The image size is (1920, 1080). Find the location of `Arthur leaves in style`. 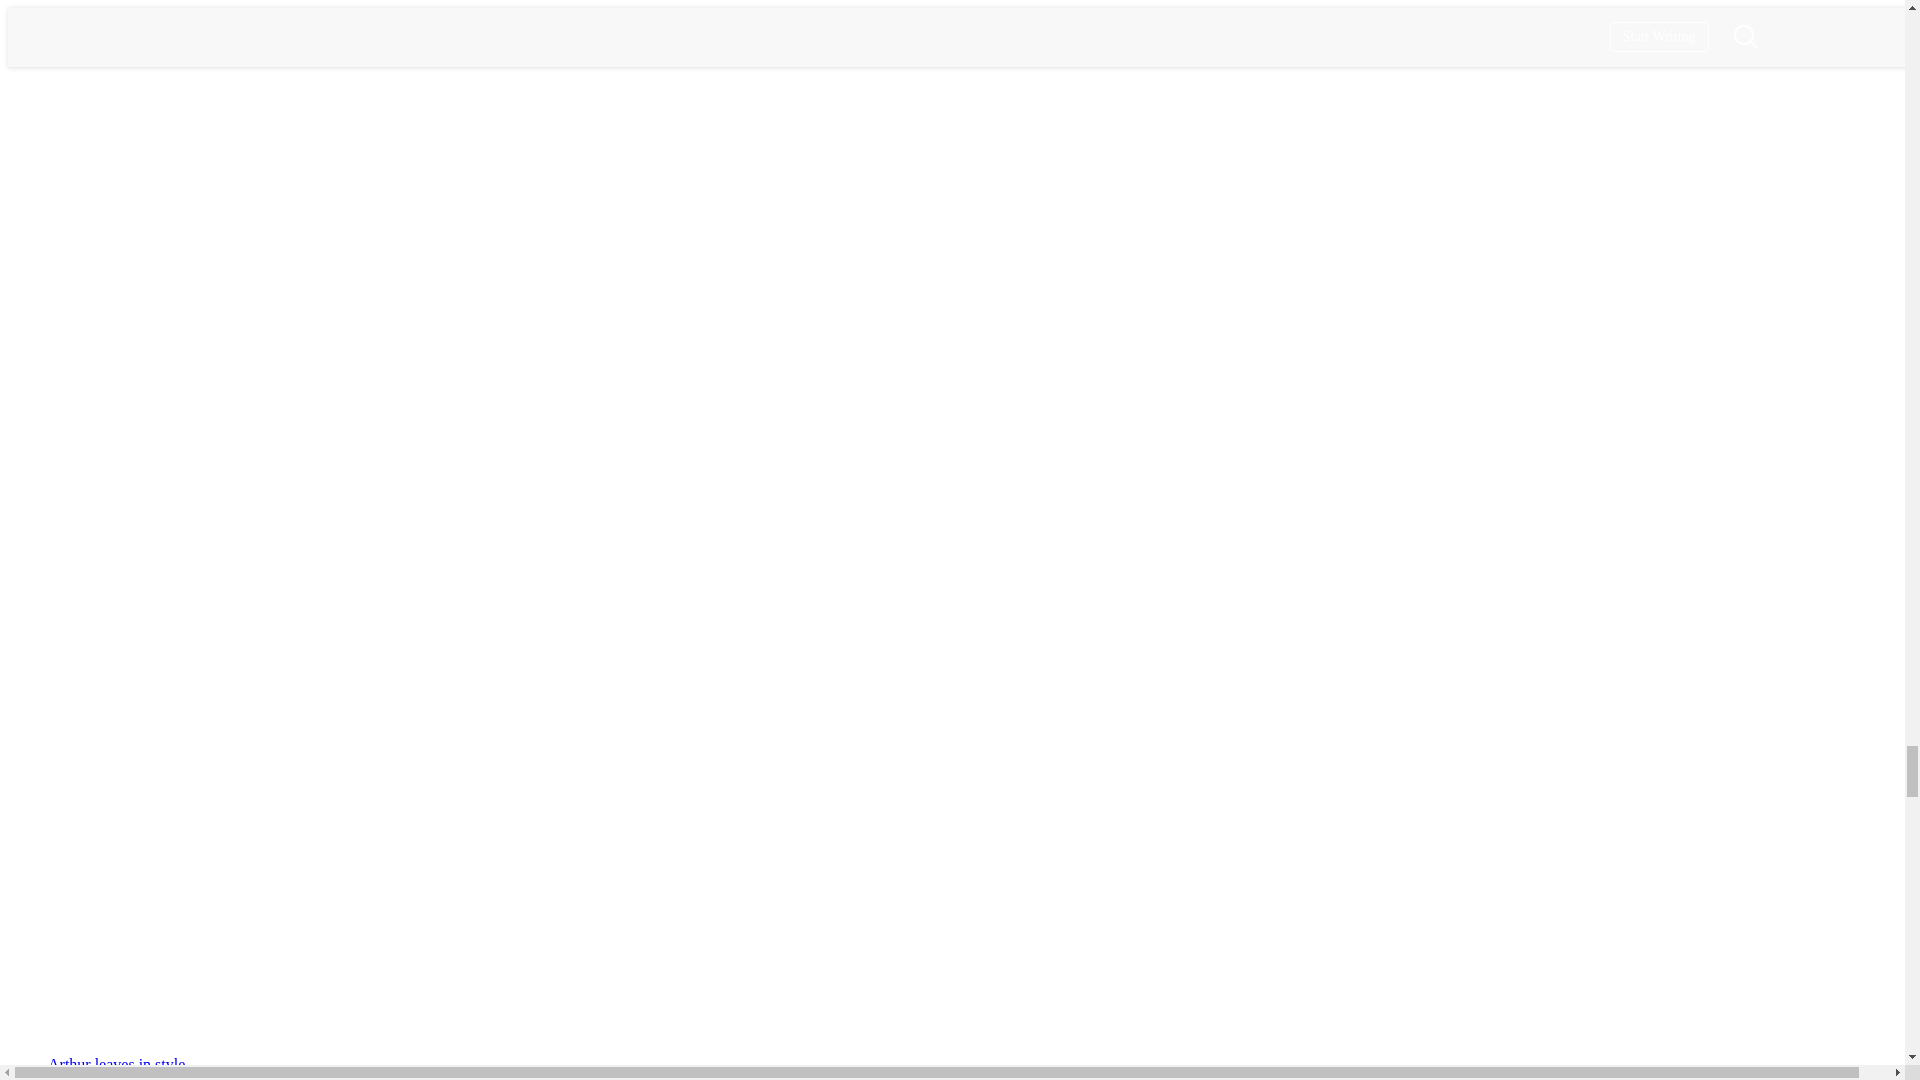

Arthur leaves in style is located at coordinates (116, 1064).